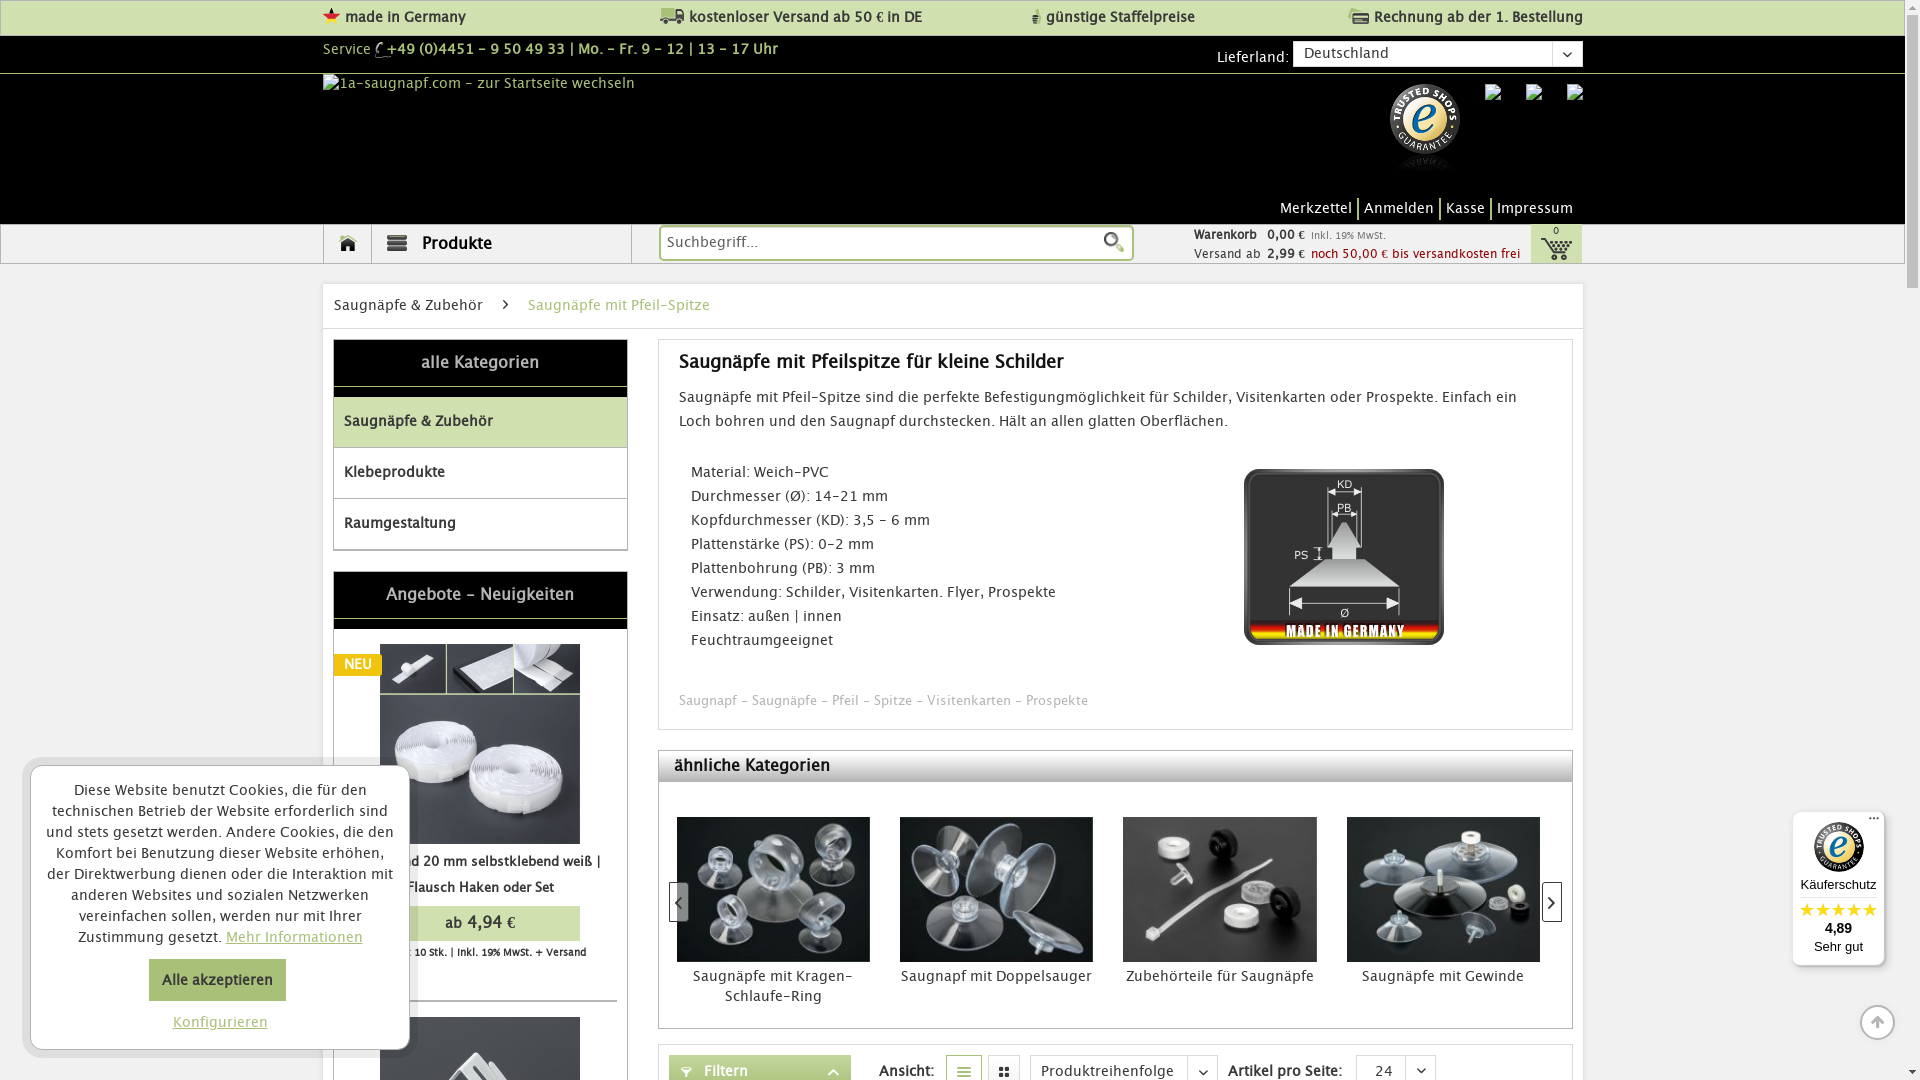  I want to click on Klebeprodukte, so click(480, 474).